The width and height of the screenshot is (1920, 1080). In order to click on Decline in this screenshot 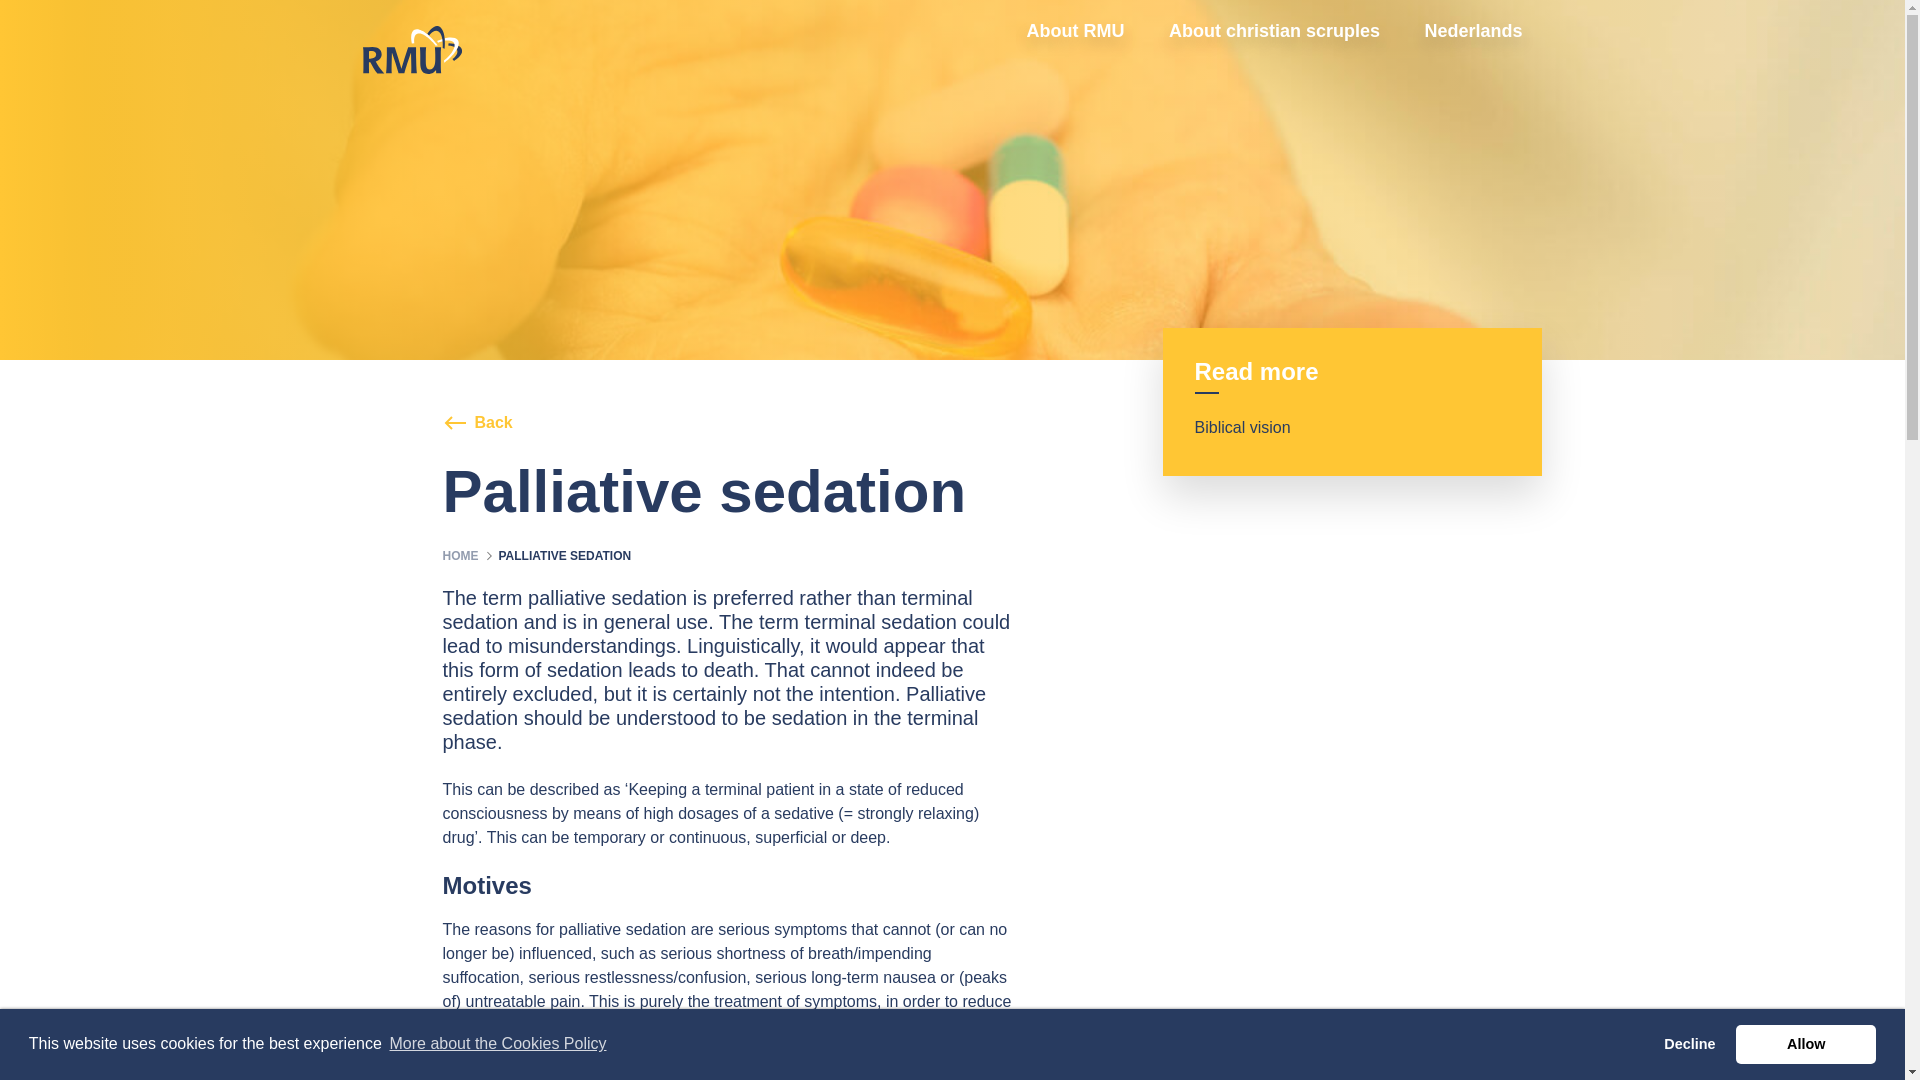, I will do `click(1690, 1043)`.